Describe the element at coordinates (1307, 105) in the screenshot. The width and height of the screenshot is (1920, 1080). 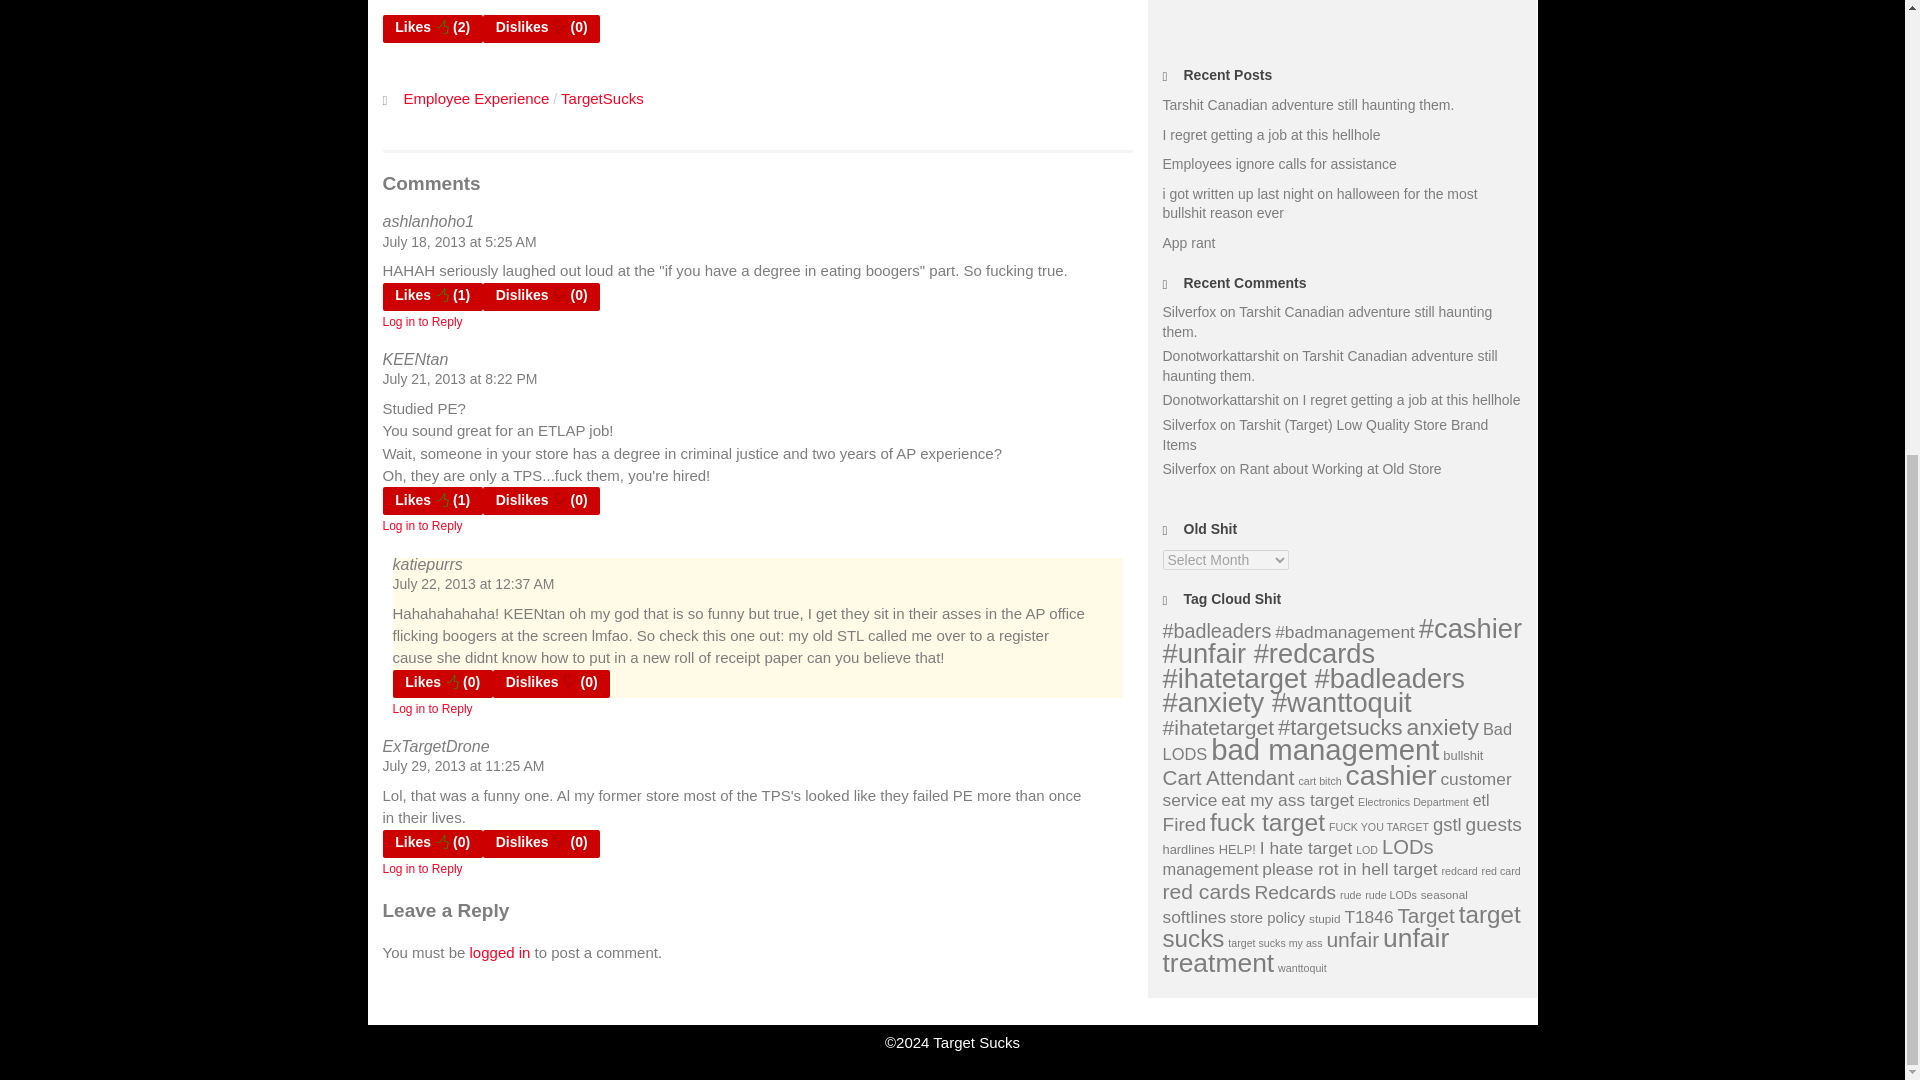
I see `Tarshit Canadian adventure still haunting them.` at that location.